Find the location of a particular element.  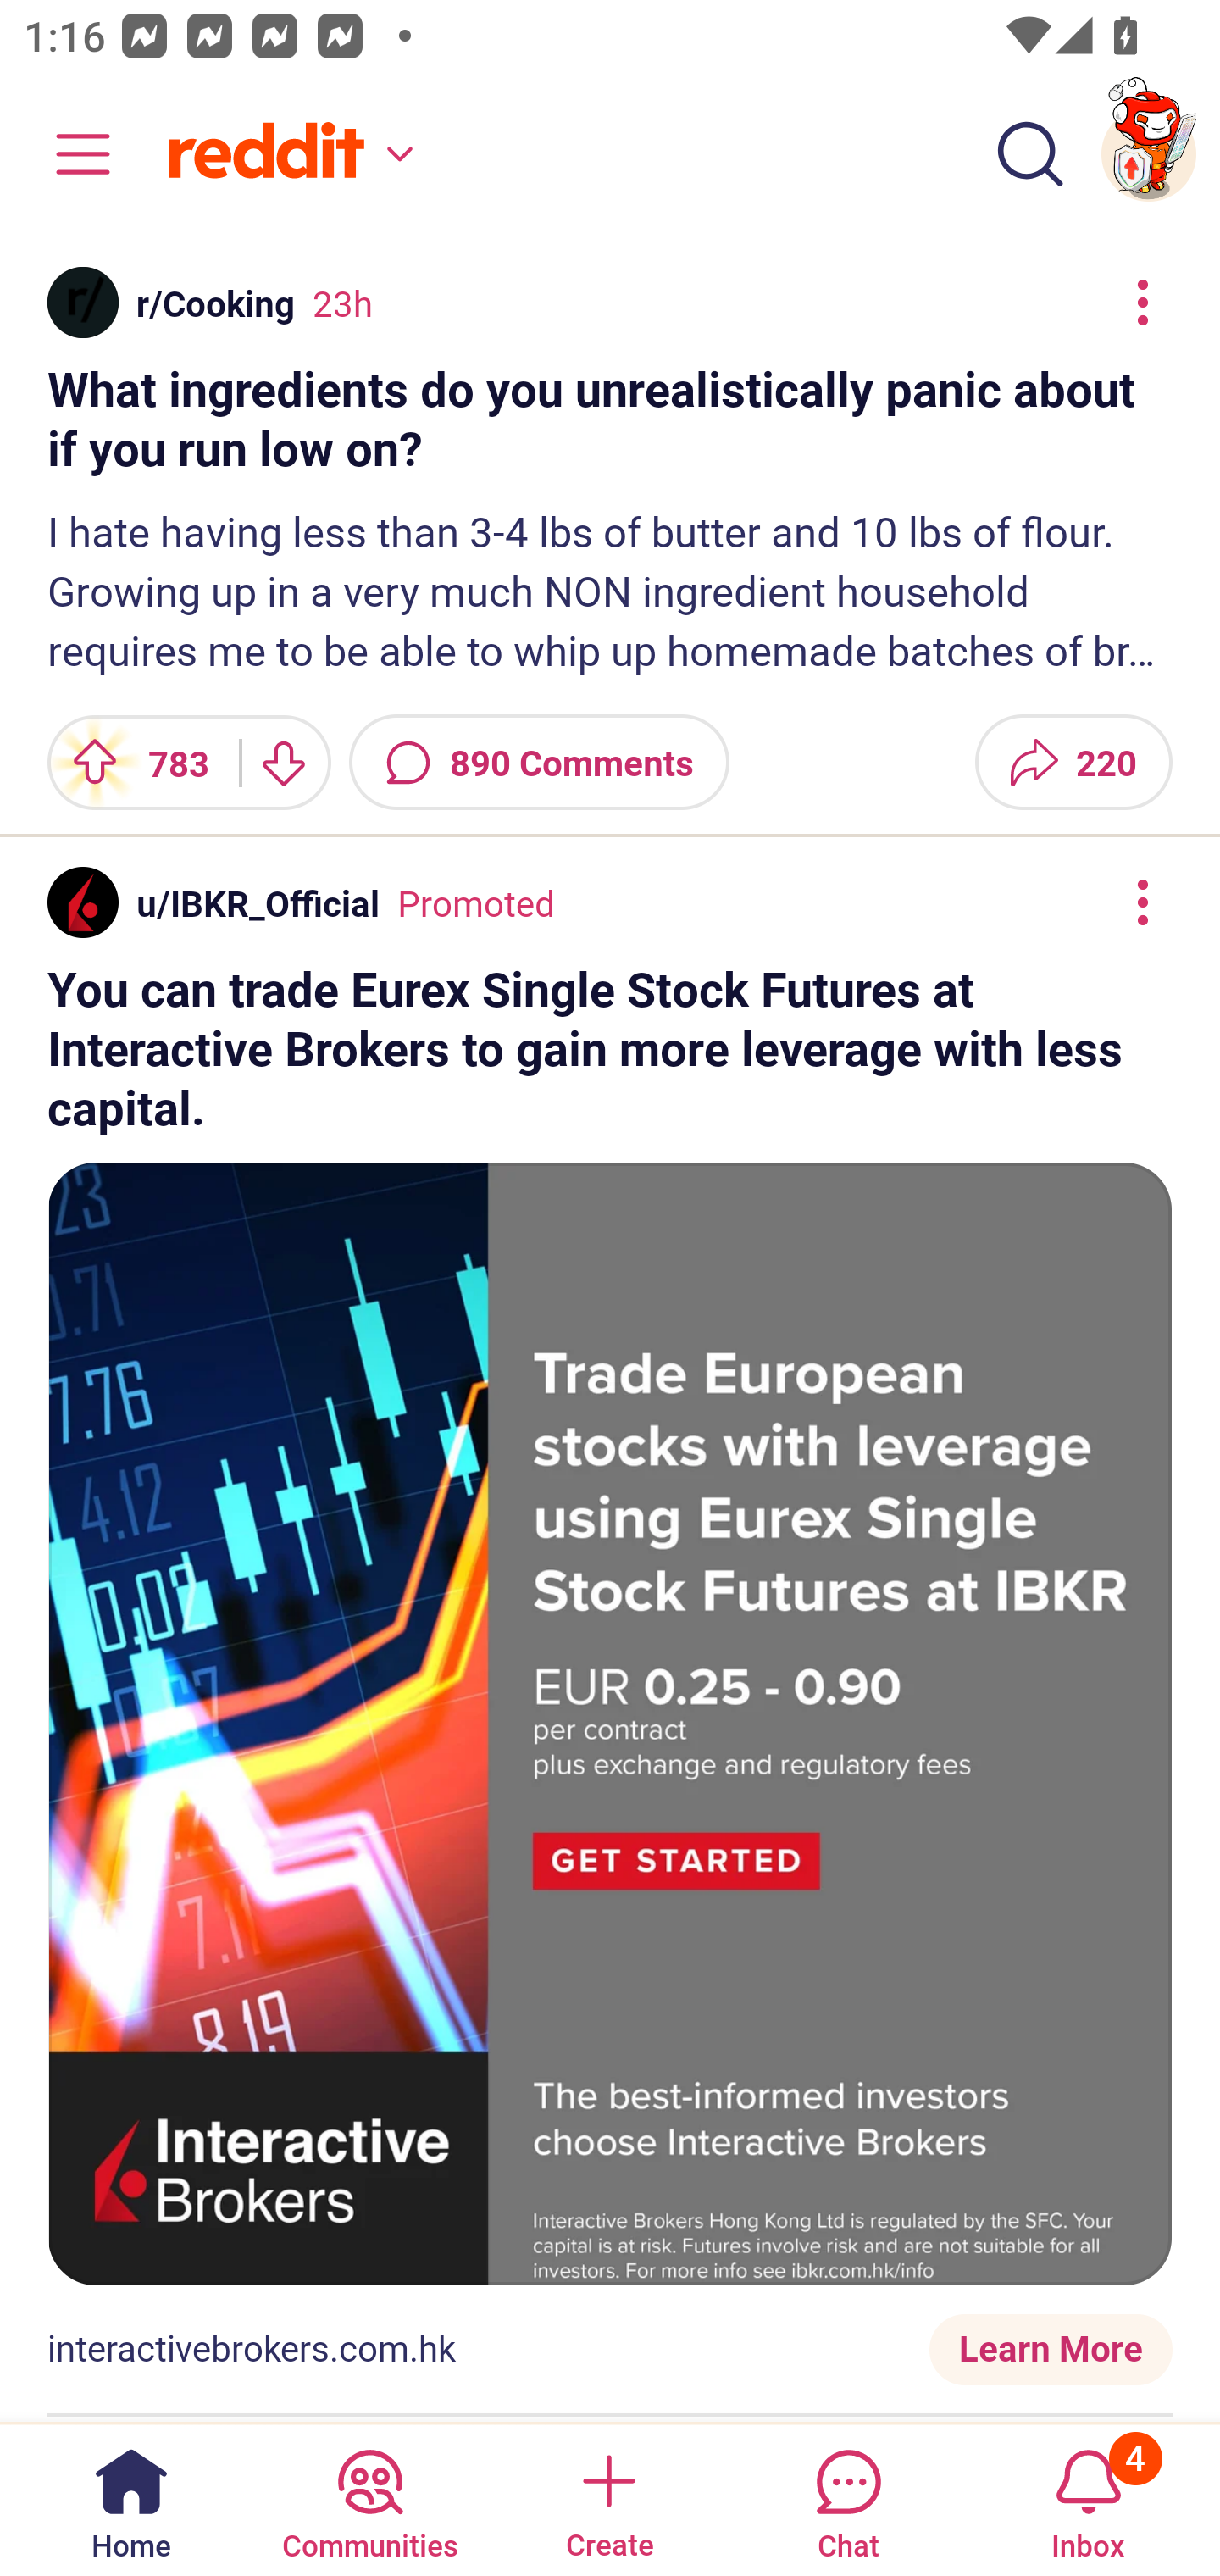

Inbox, has 4 notifications 4 Inbox is located at coordinates (1088, 2498).